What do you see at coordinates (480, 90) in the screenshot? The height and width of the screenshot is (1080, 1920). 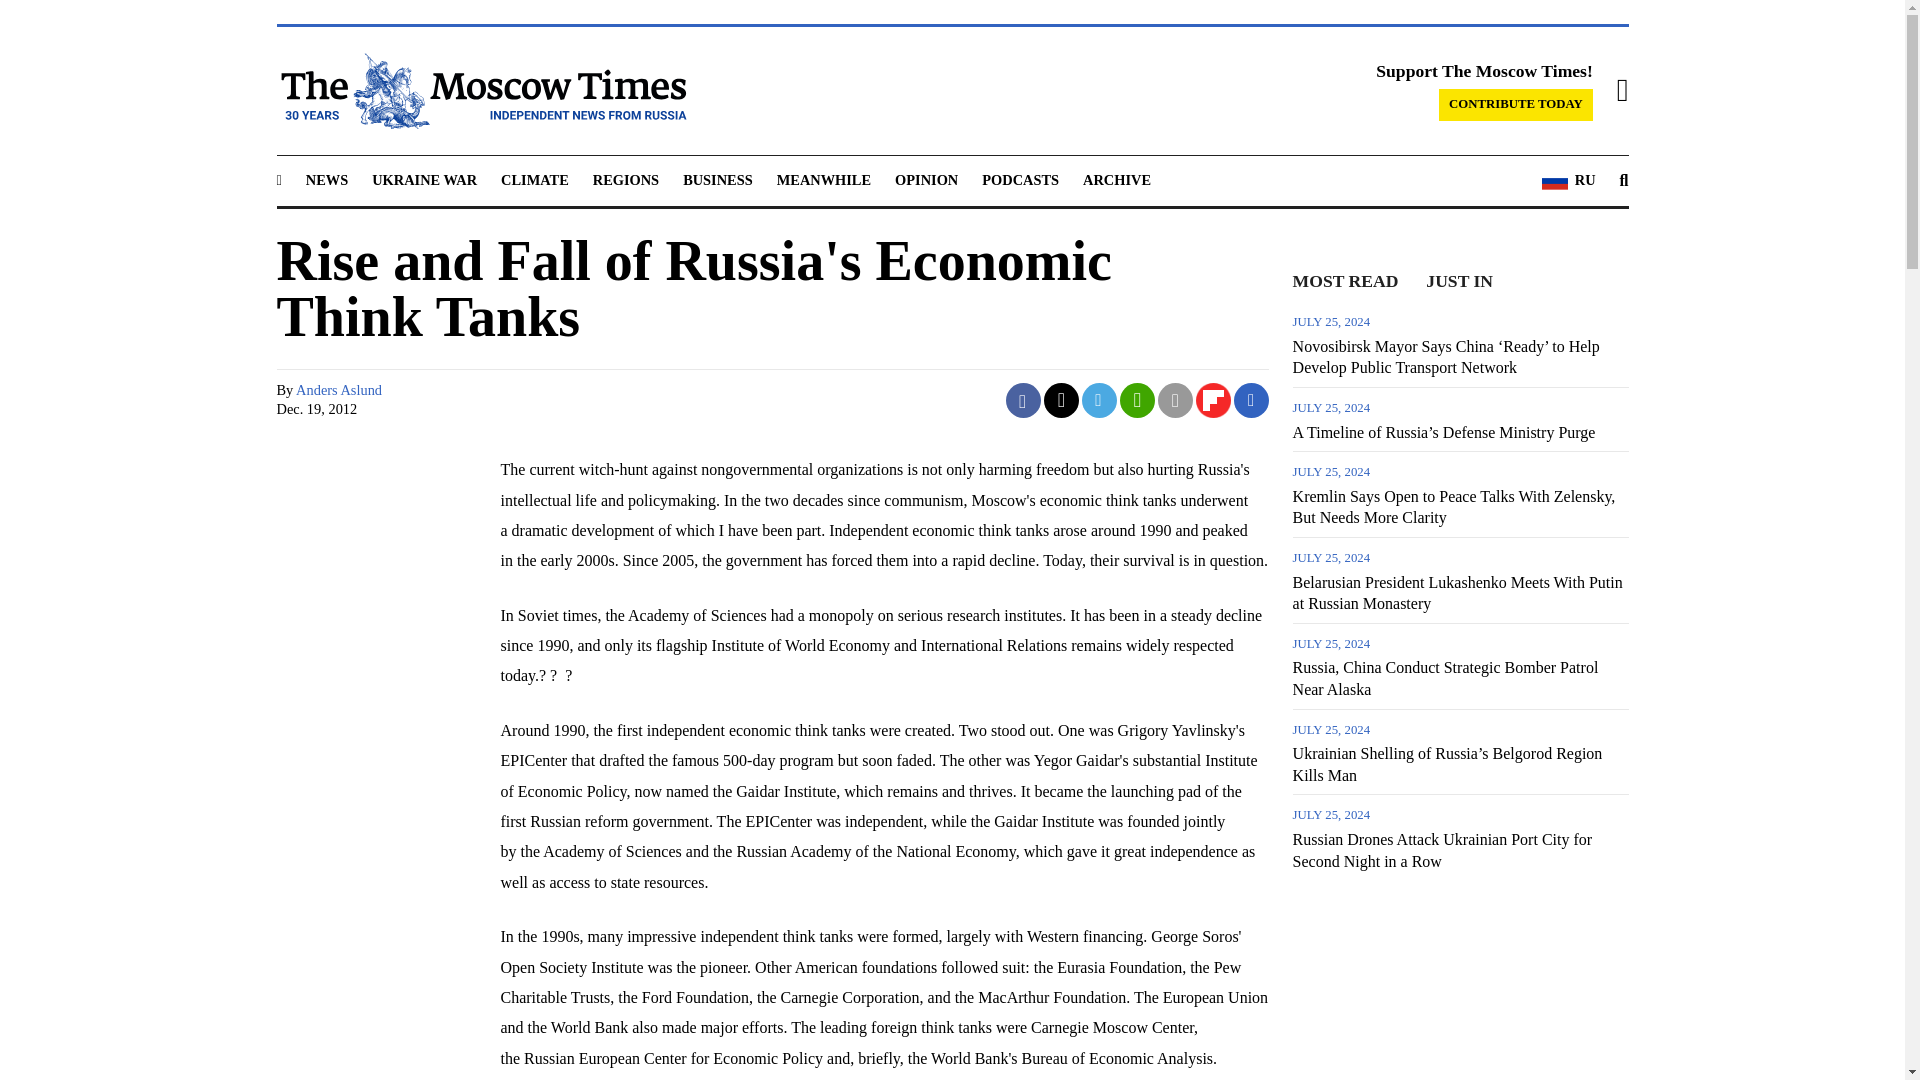 I see `The Moscow Times - Independent News from Russia` at bounding box center [480, 90].